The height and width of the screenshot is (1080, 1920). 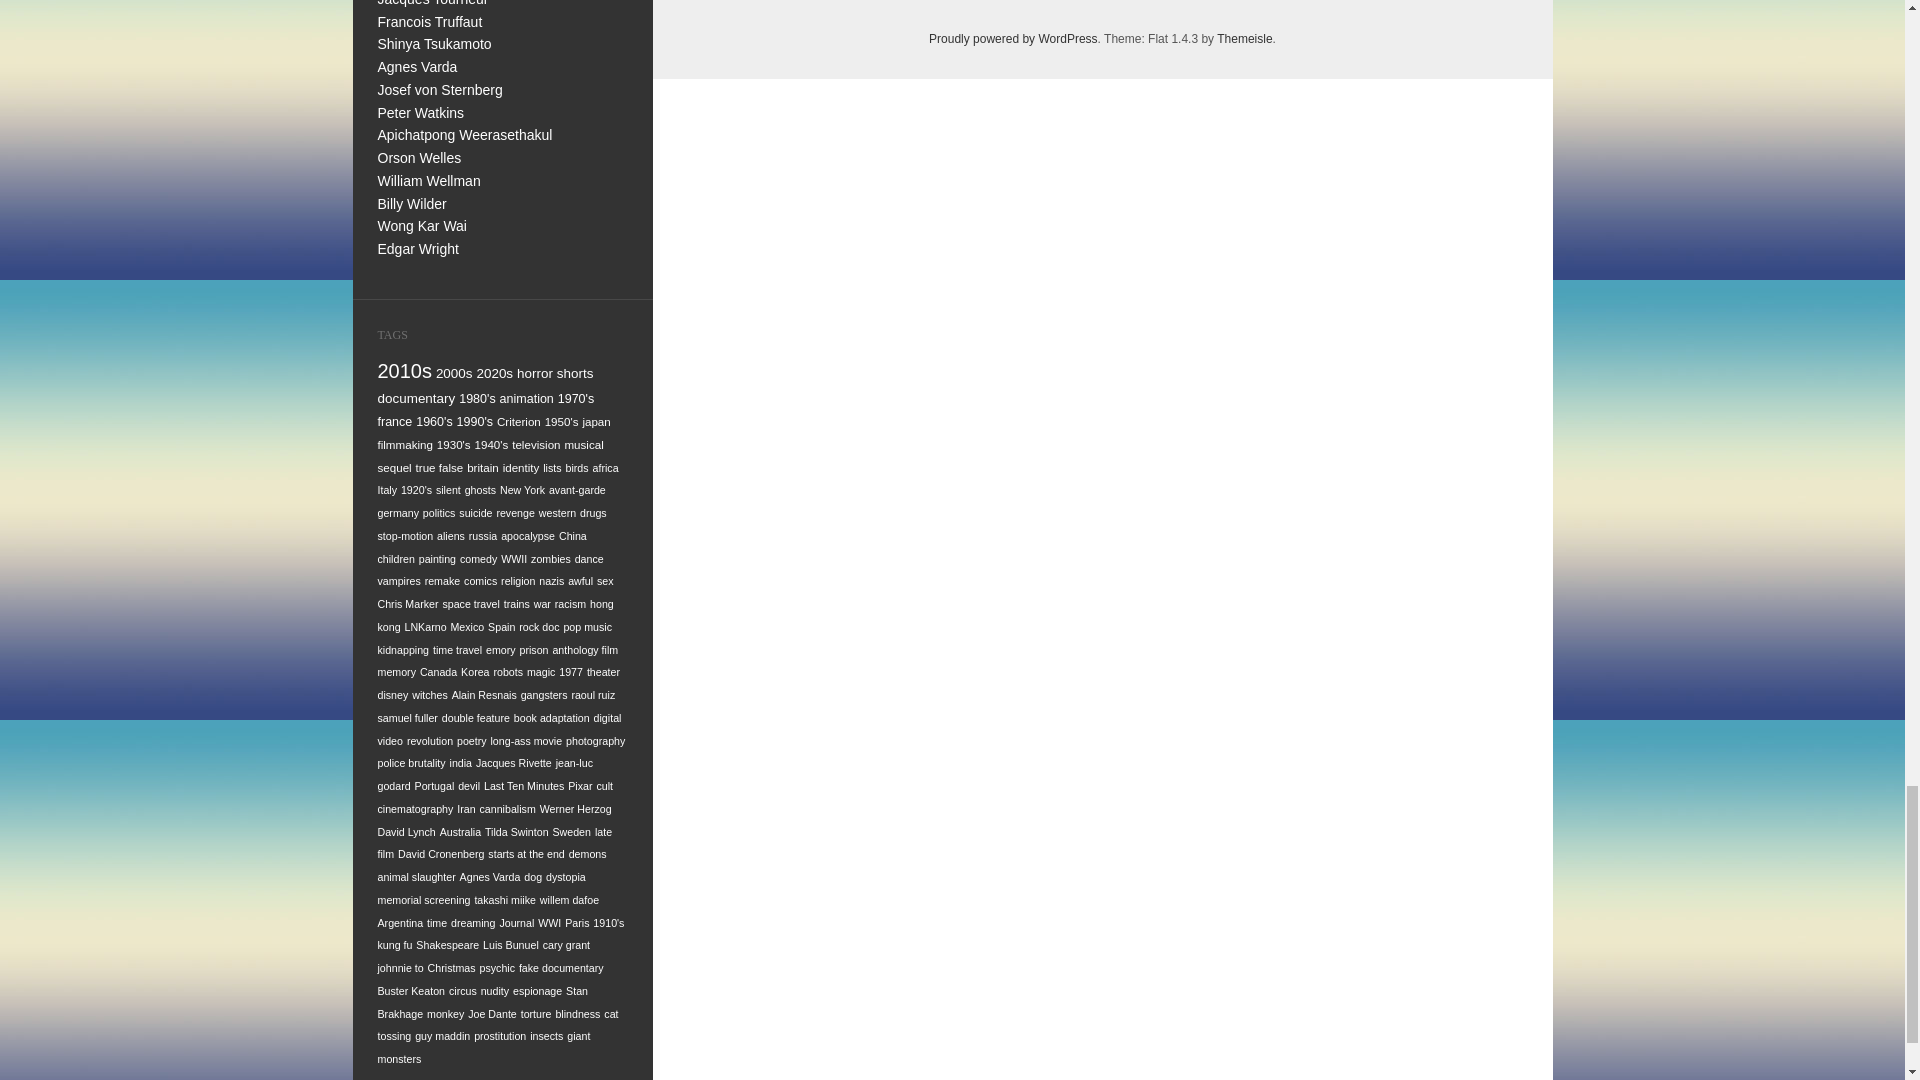 What do you see at coordinates (526, 399) in the screenshot?
I see `274 topics` at bounding box center [526, 399].